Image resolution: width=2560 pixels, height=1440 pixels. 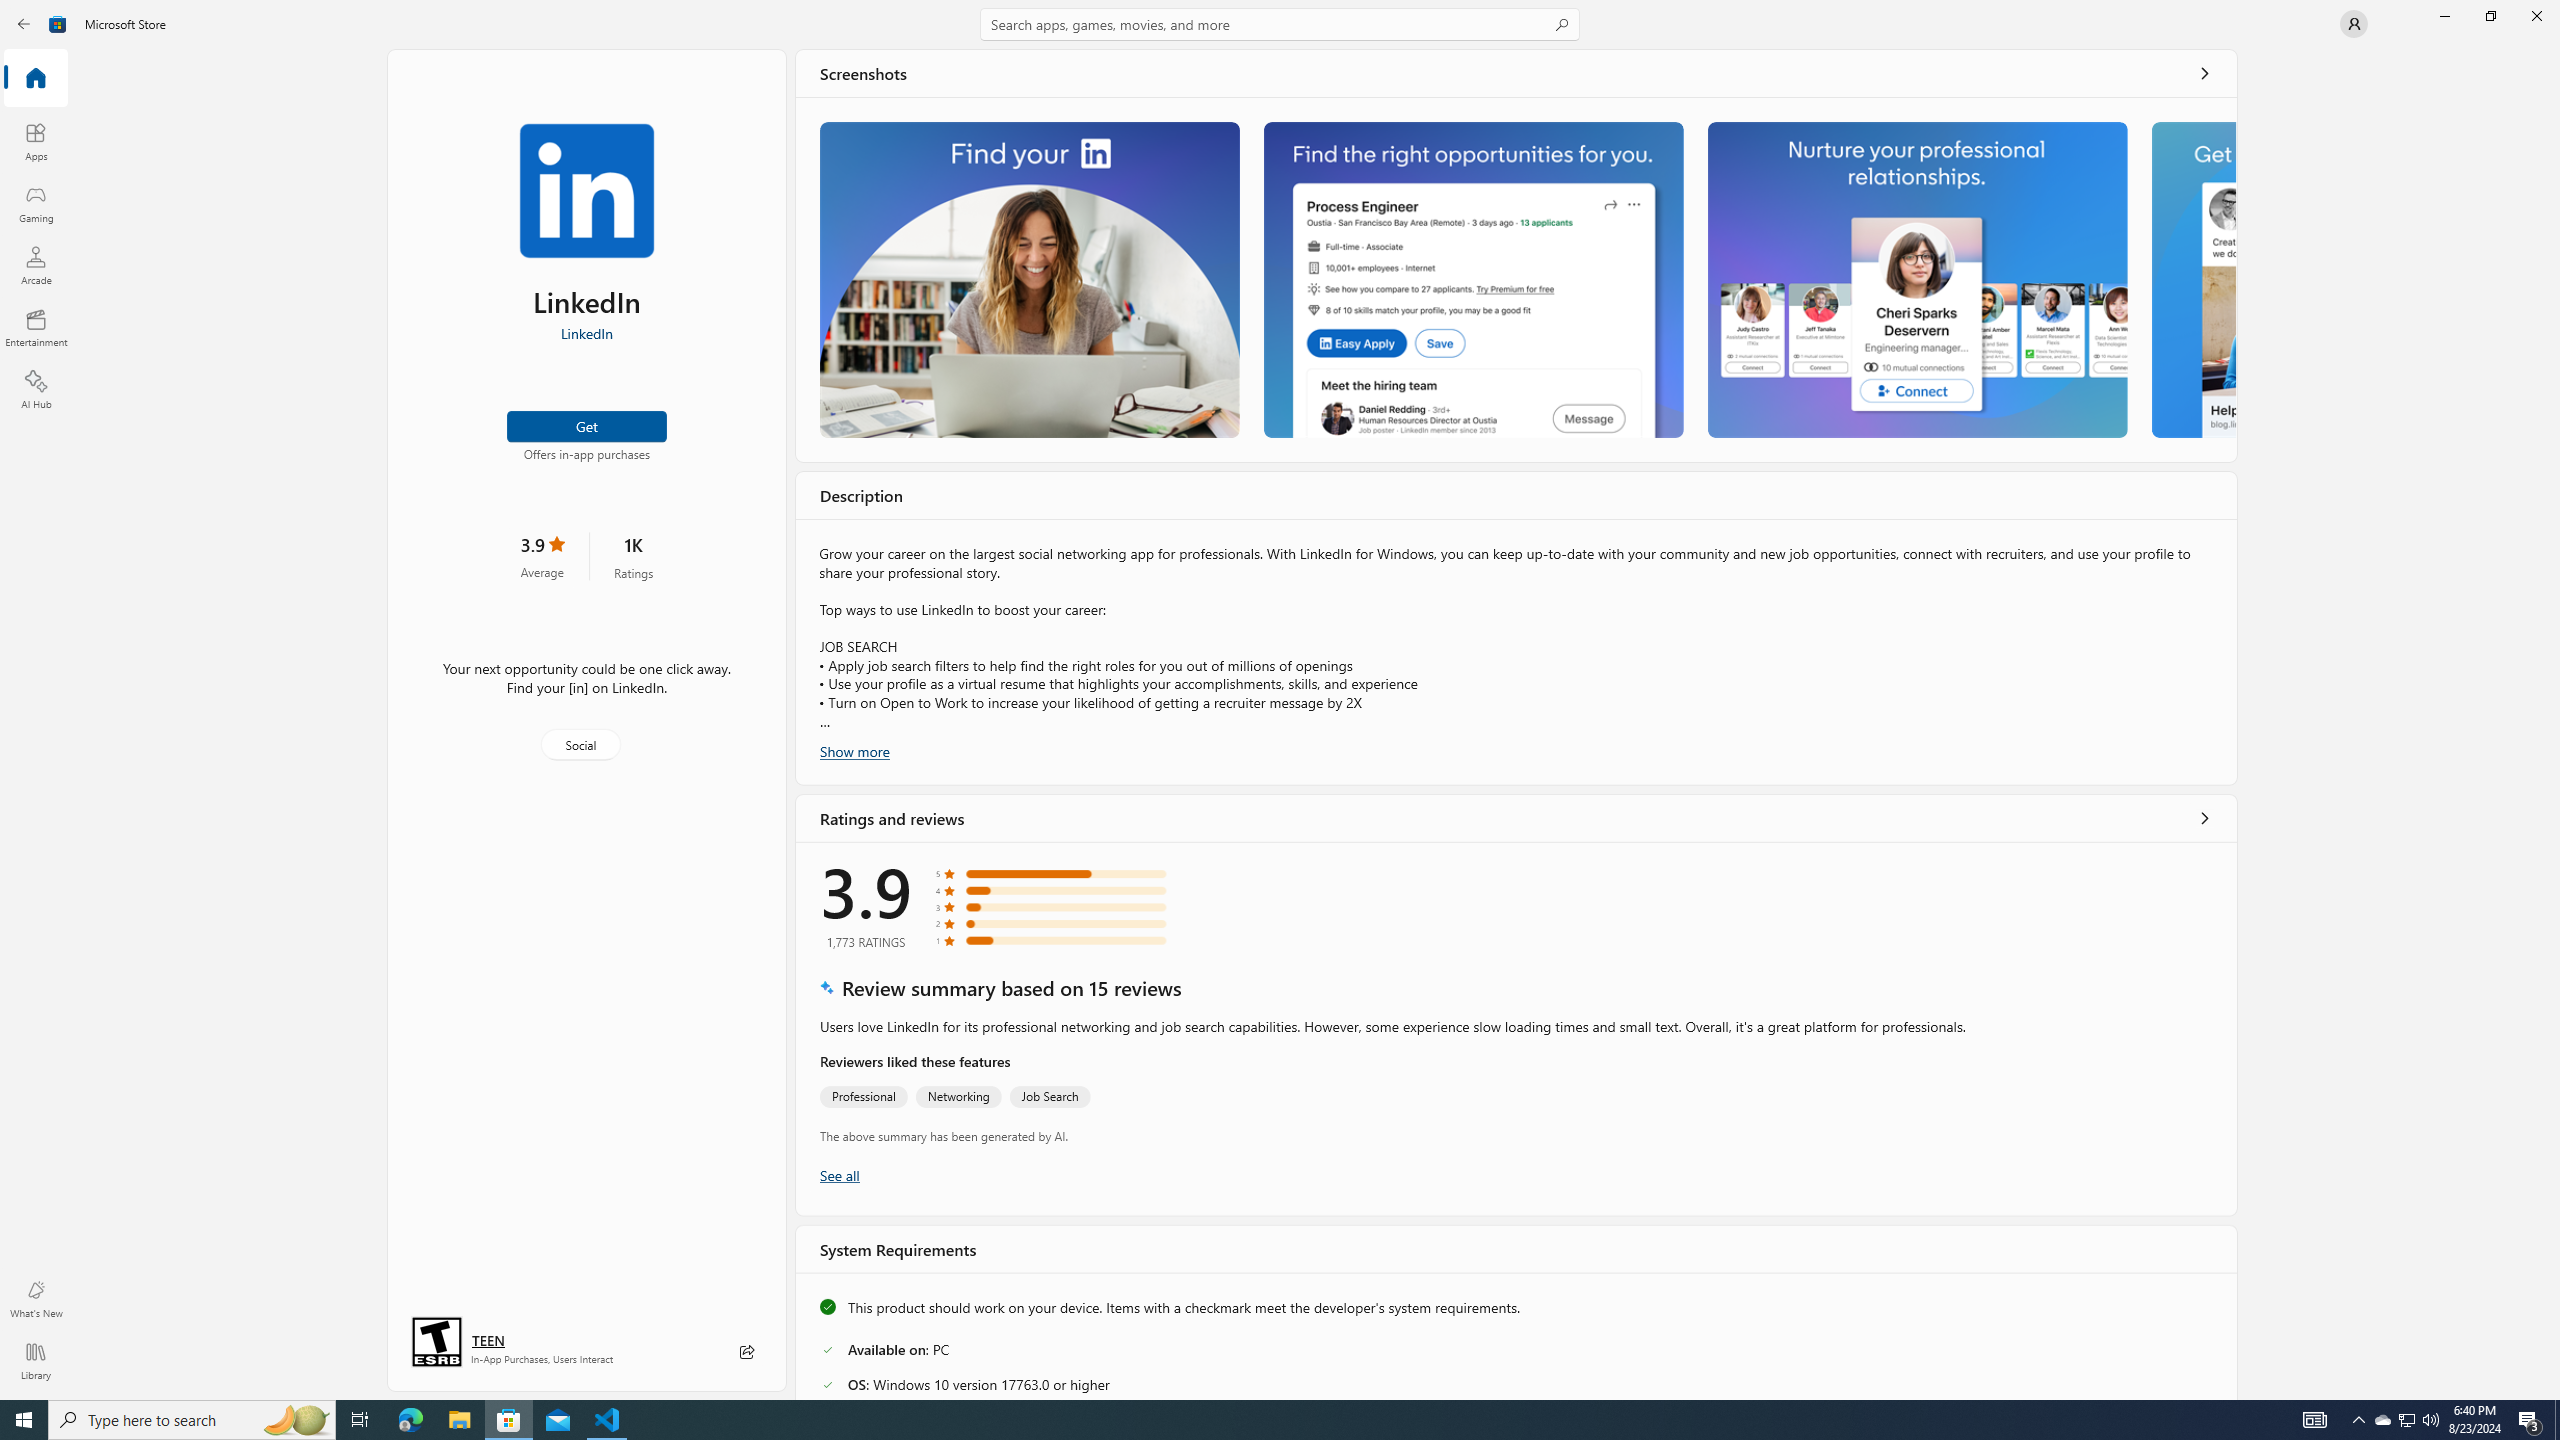 What do you see at coordinates (2205, 73) in the screenshot?
I see `See all` at bounding box center [2205, 73].